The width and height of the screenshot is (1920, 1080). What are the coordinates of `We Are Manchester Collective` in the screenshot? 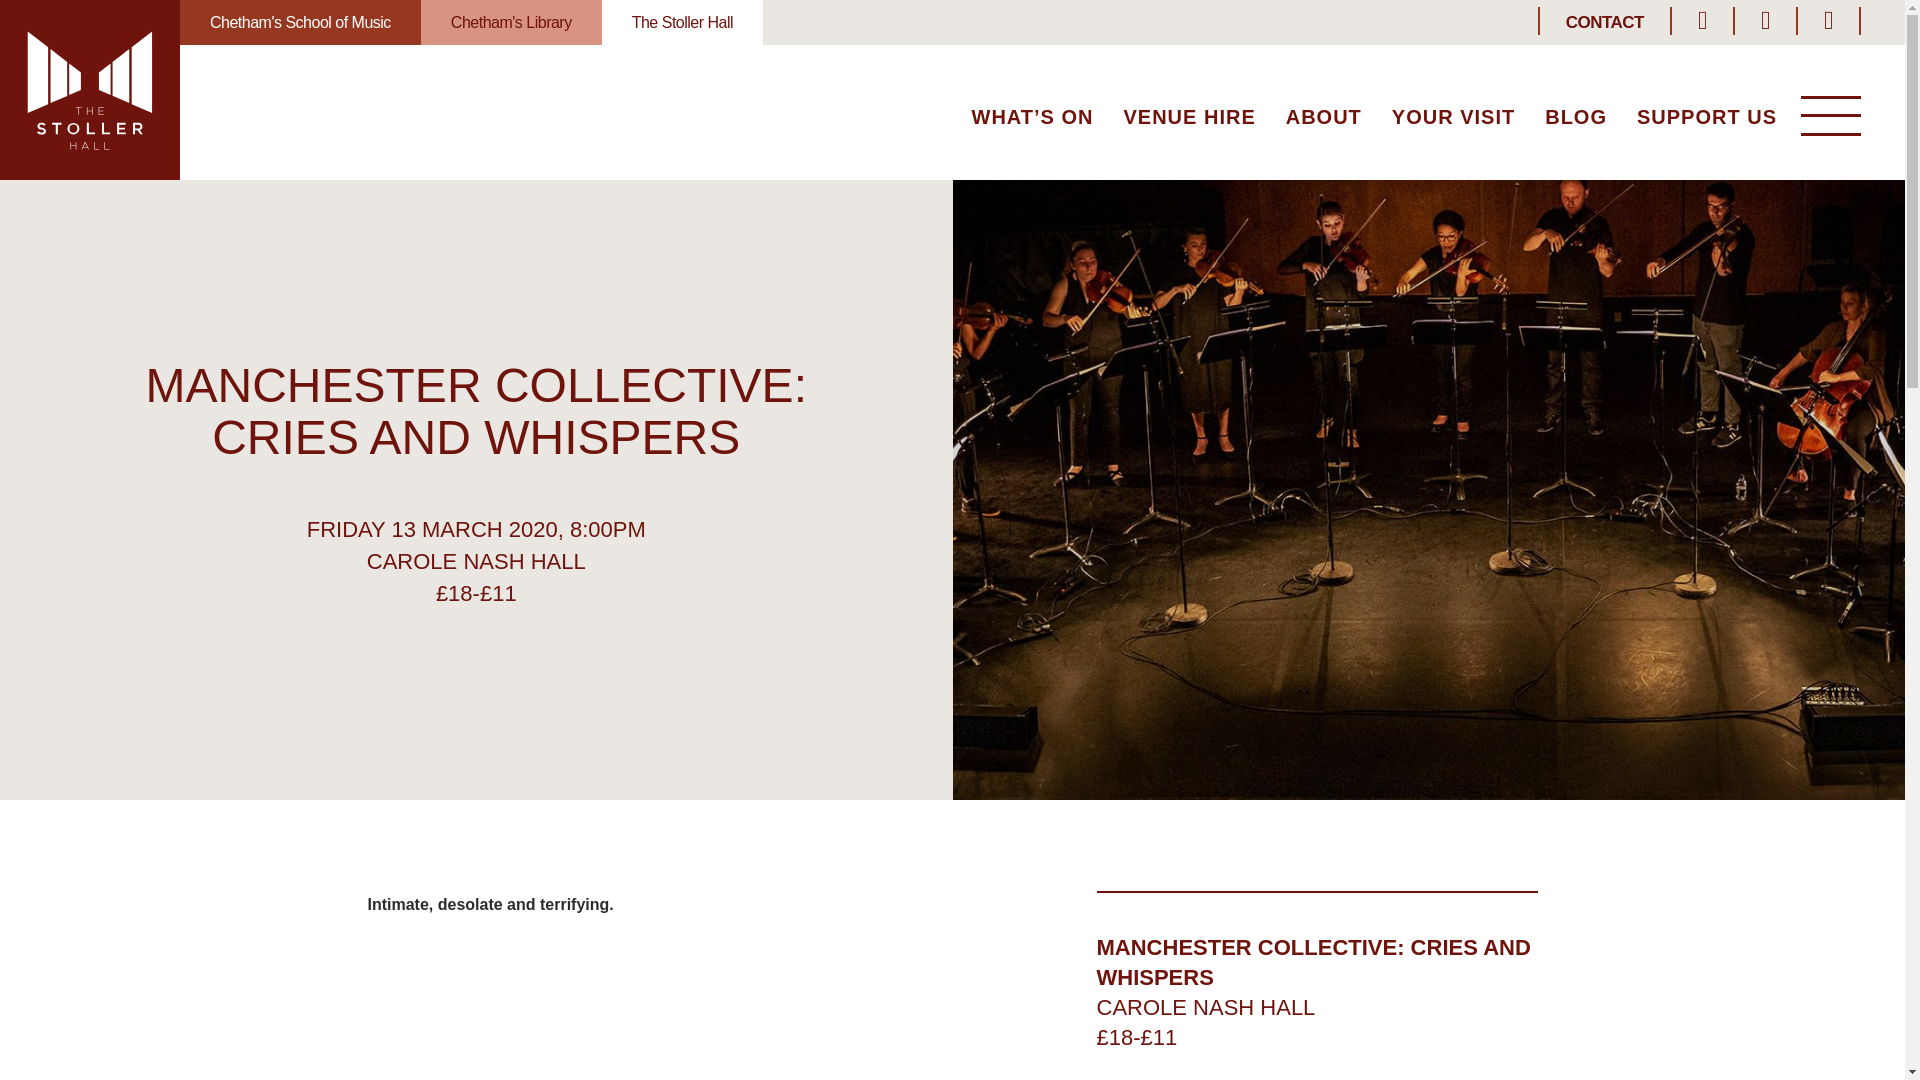 It's located at (653, 1016).